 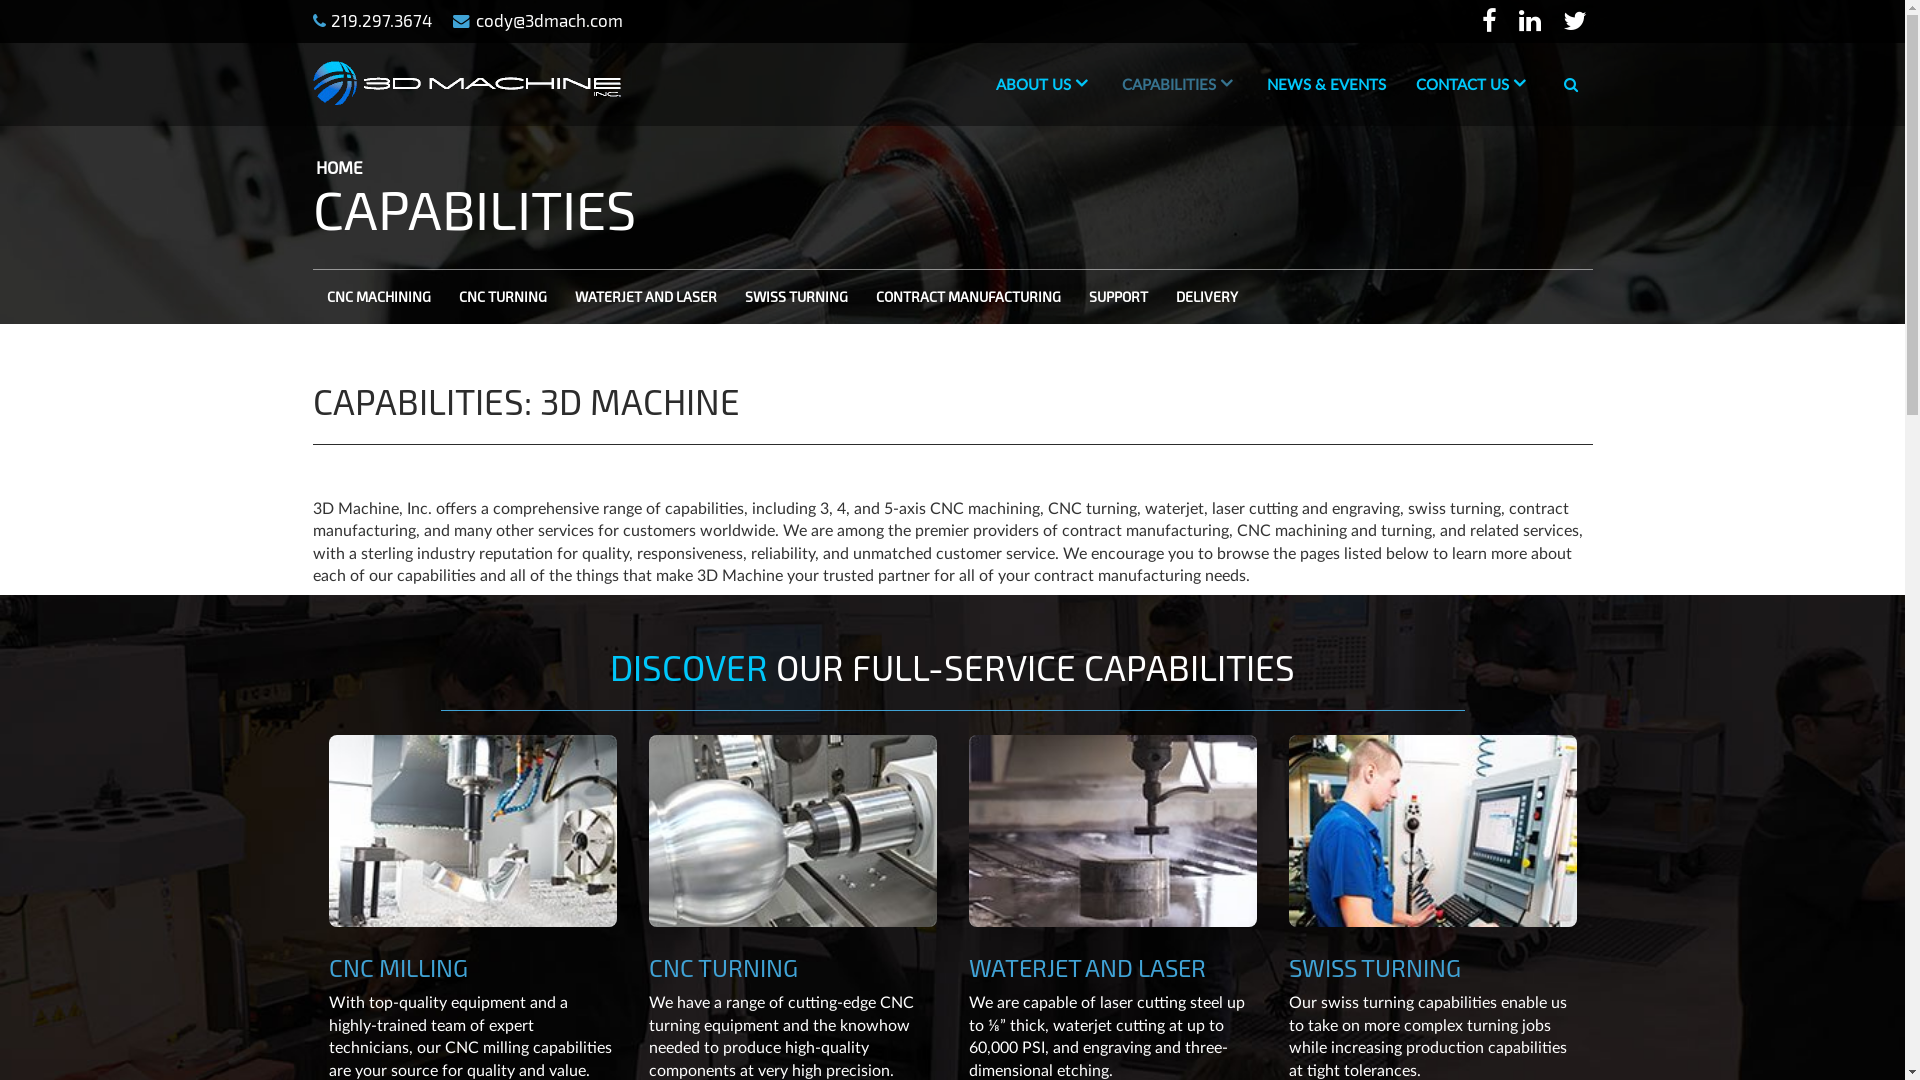 I want to click on  , so click(x=1577, y=22).